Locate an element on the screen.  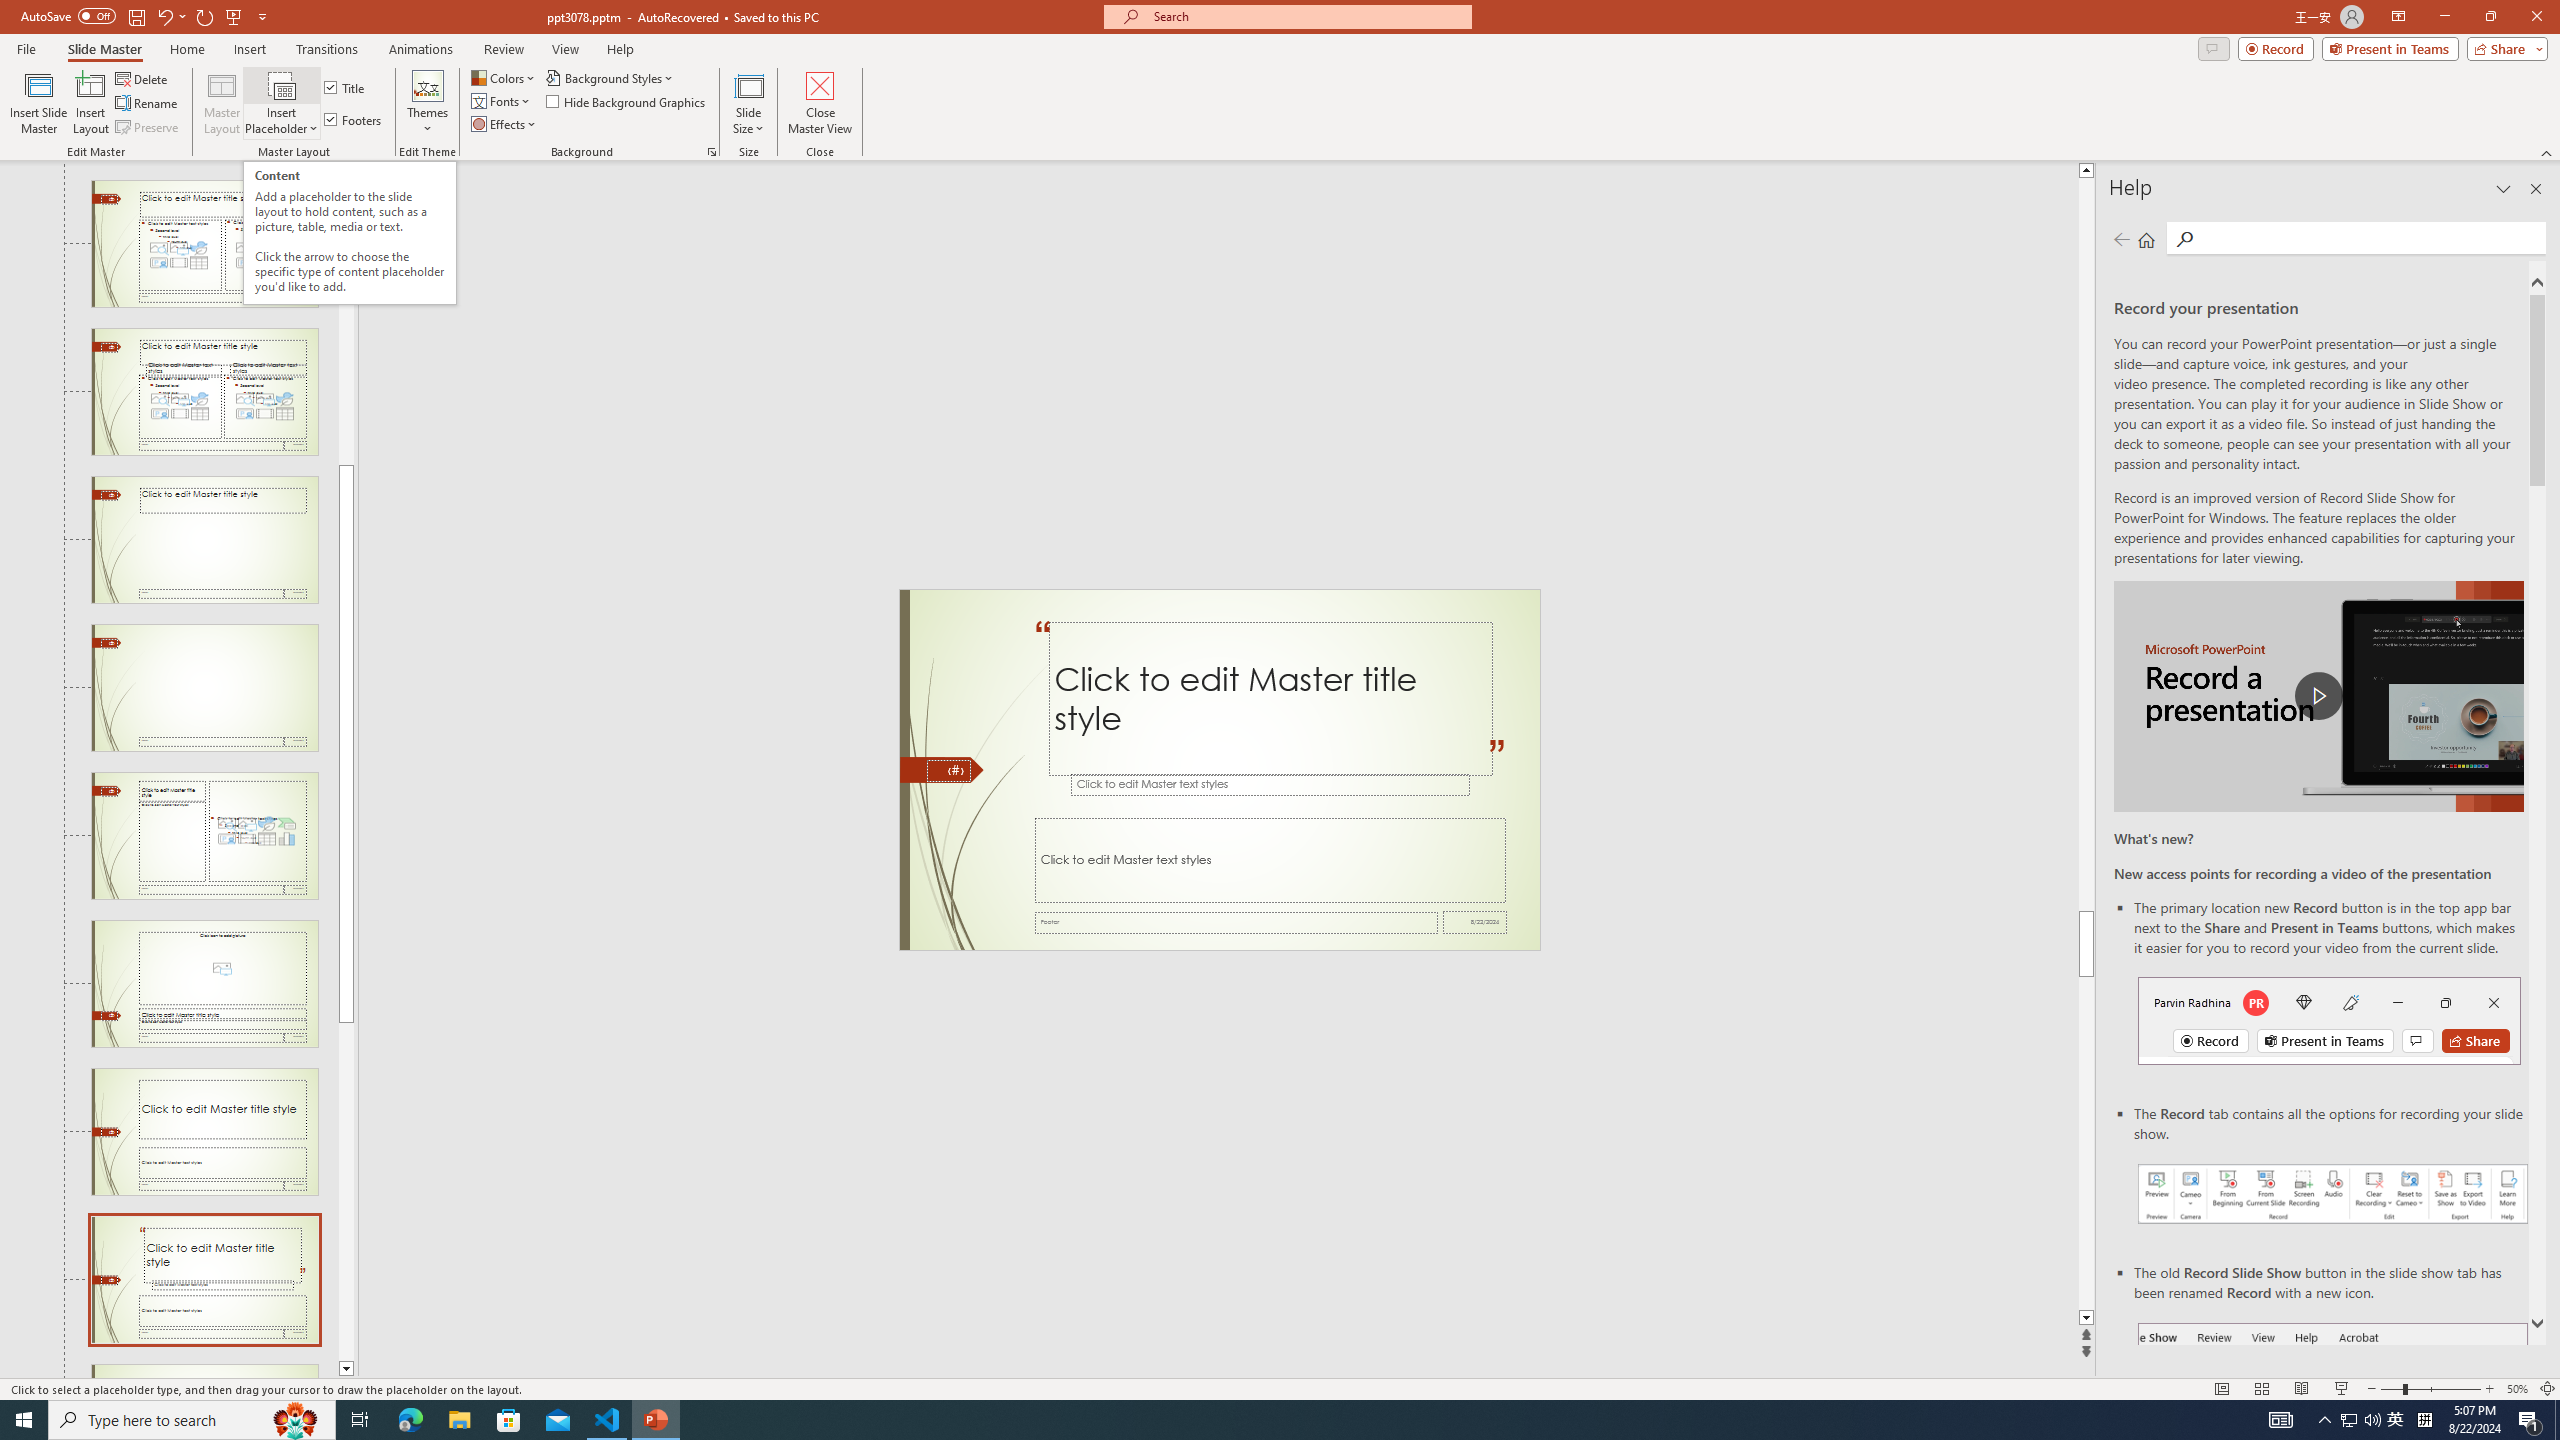
Close Master View is located at coordinates (820, 103).